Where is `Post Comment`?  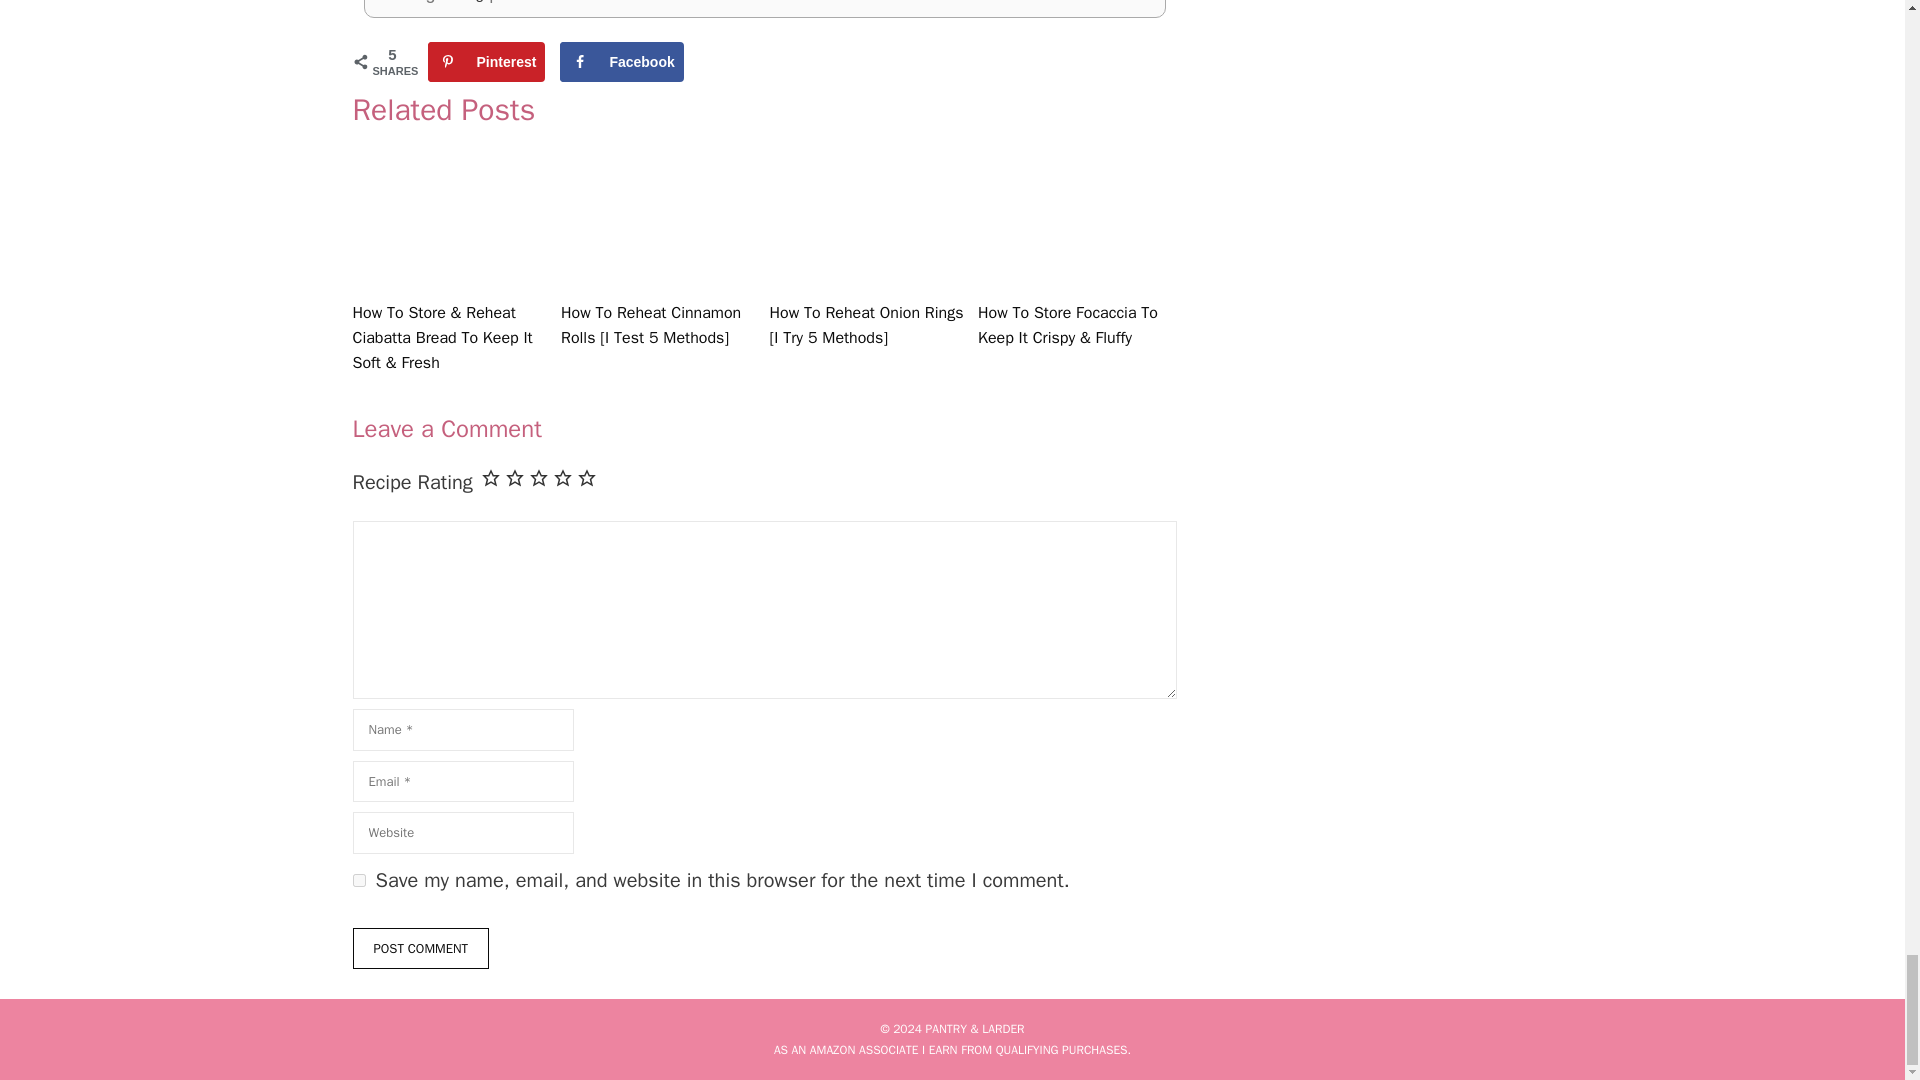
Post Comment is located at coordinates (420, 948).